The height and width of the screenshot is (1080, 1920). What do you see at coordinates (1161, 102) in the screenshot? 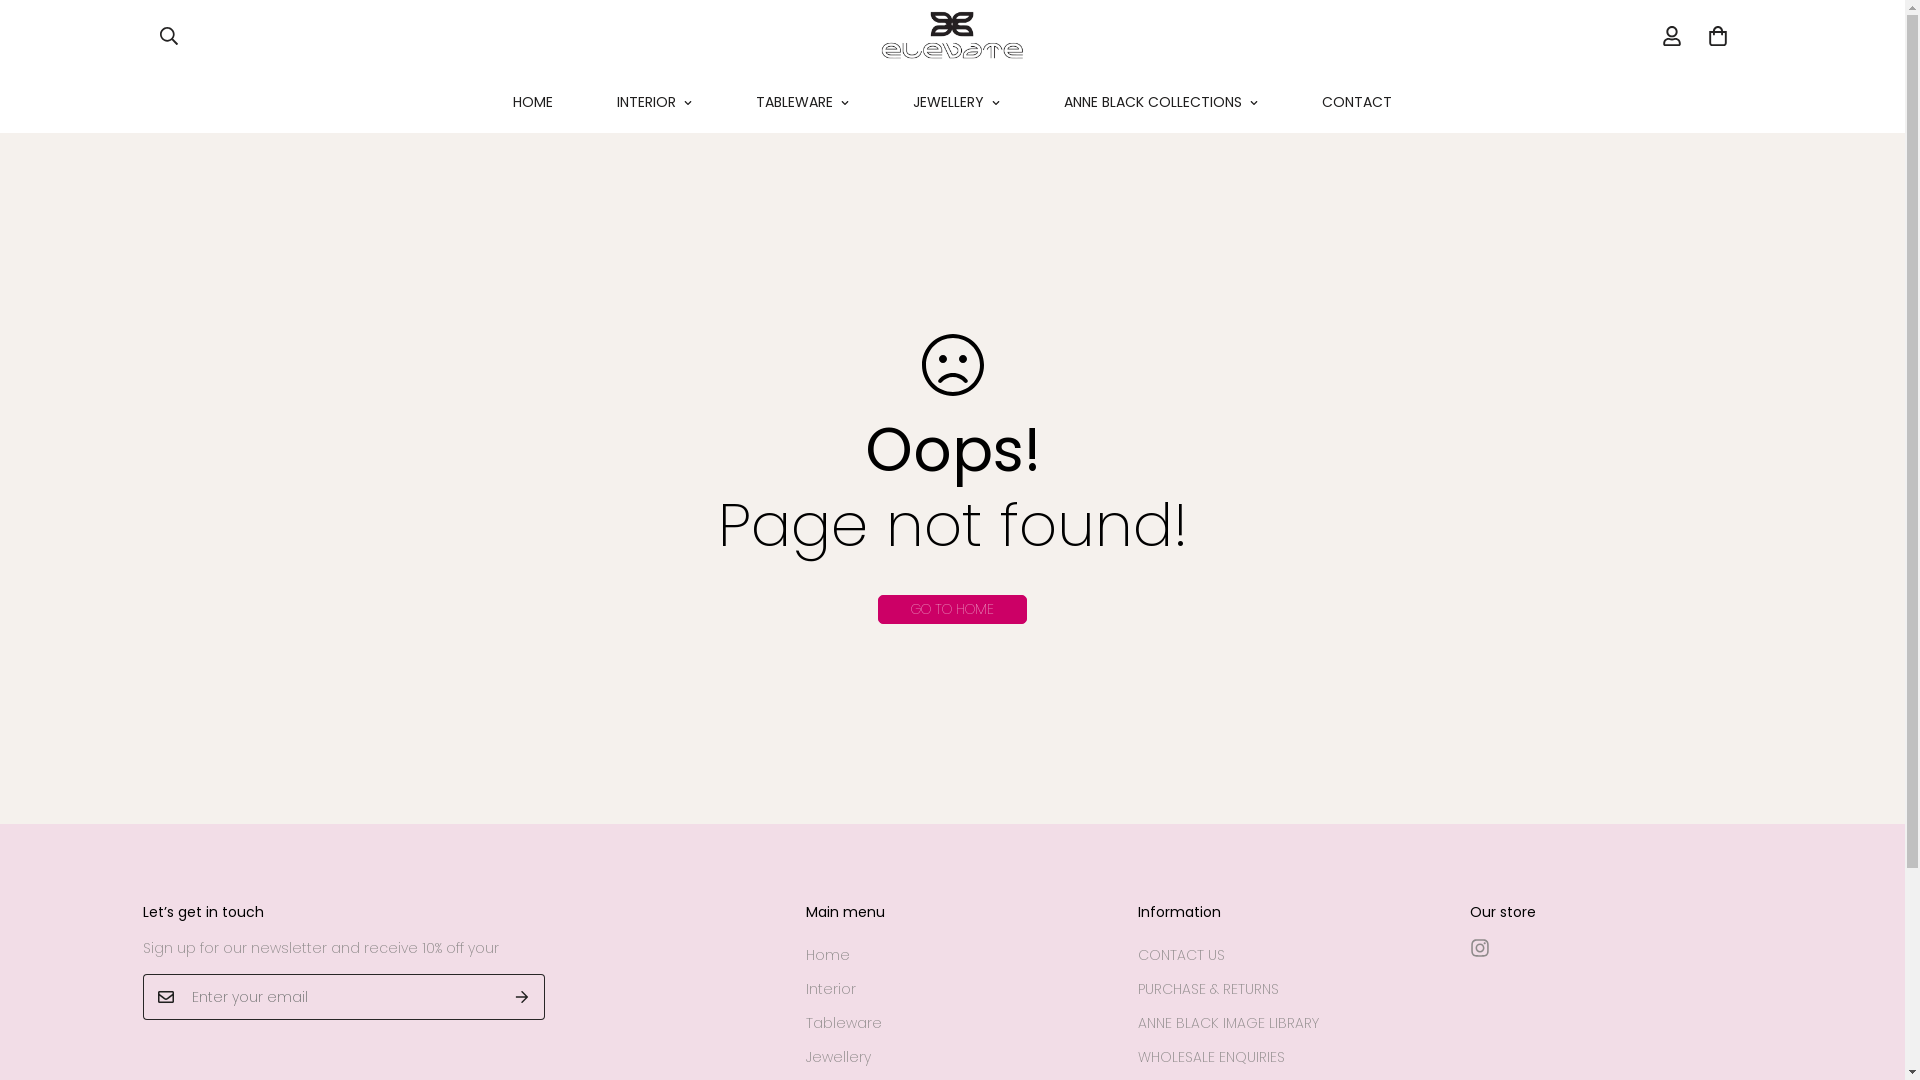
I see `ANNE BLACK COLLECTIONS` at bounding box center [1161, 102].